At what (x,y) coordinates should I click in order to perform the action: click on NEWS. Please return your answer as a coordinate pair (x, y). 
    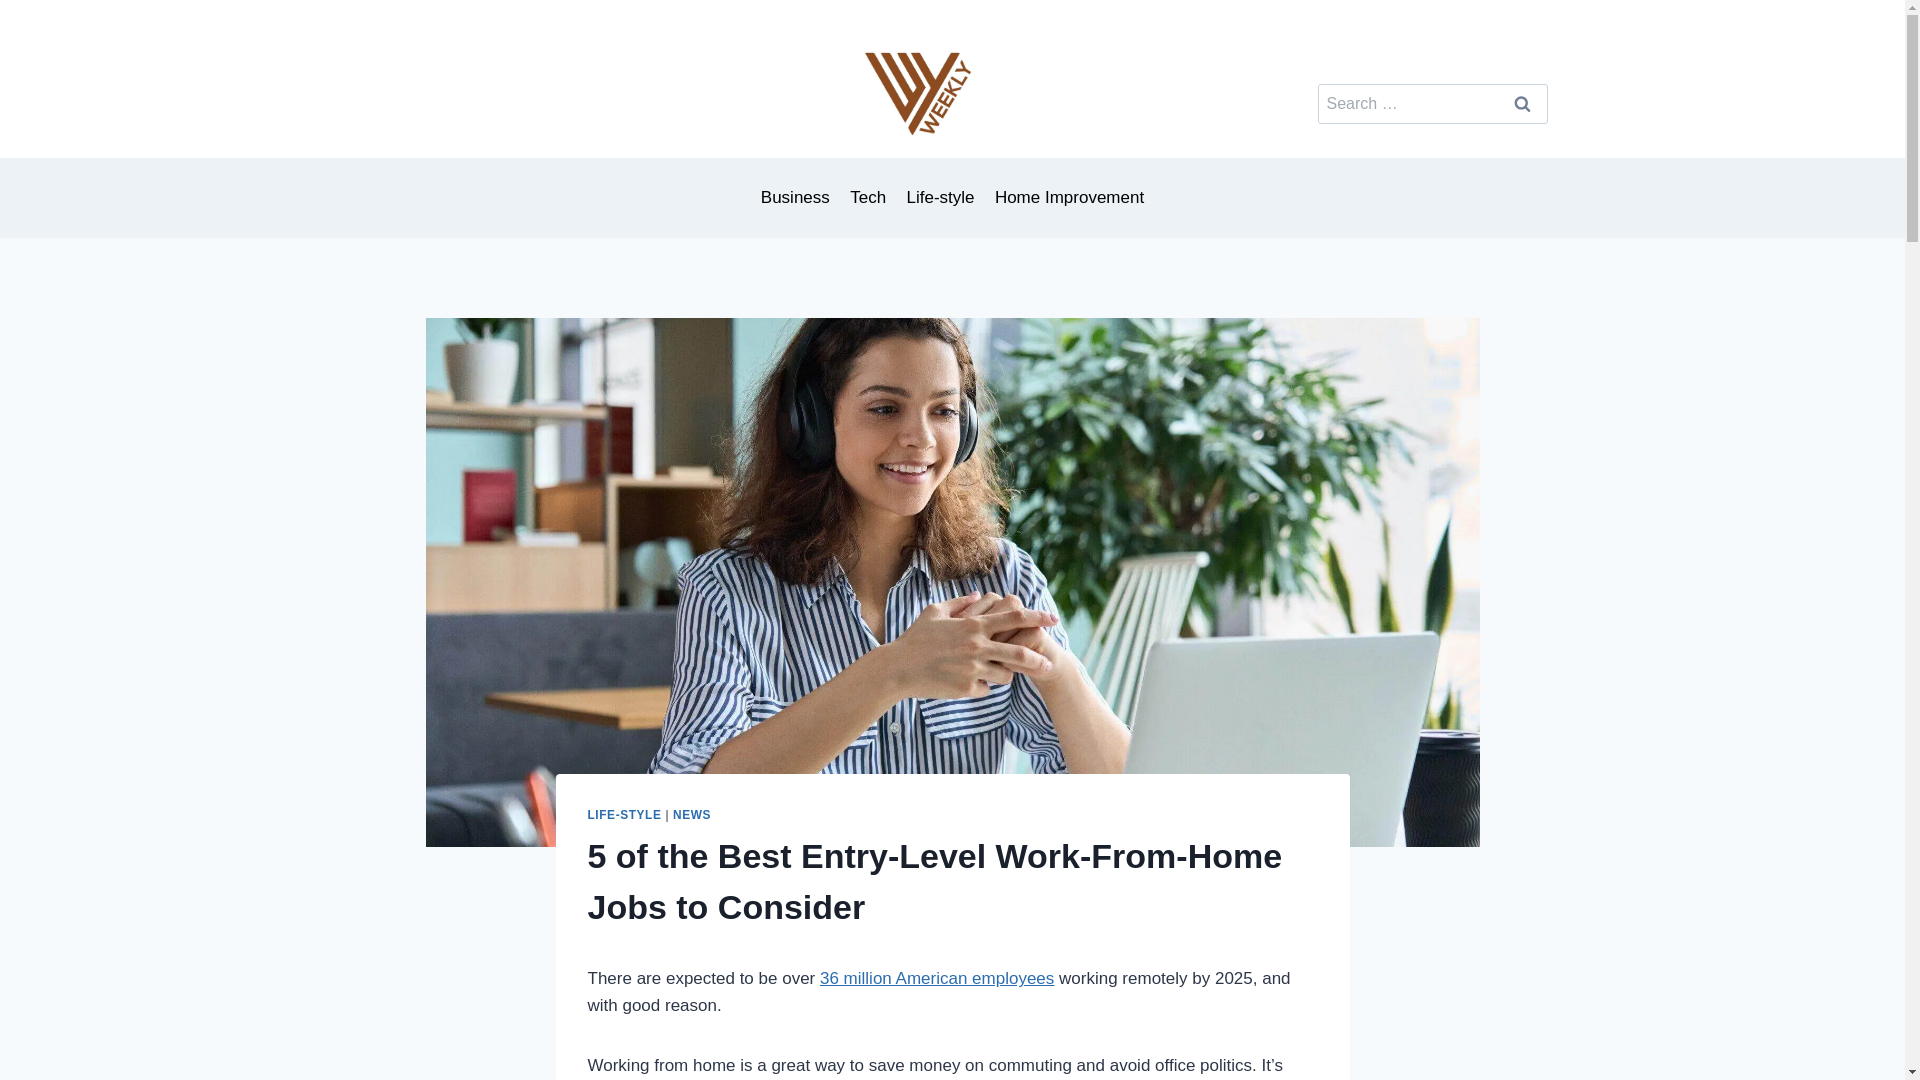
    Looking at the image, I should click on (692, 814).